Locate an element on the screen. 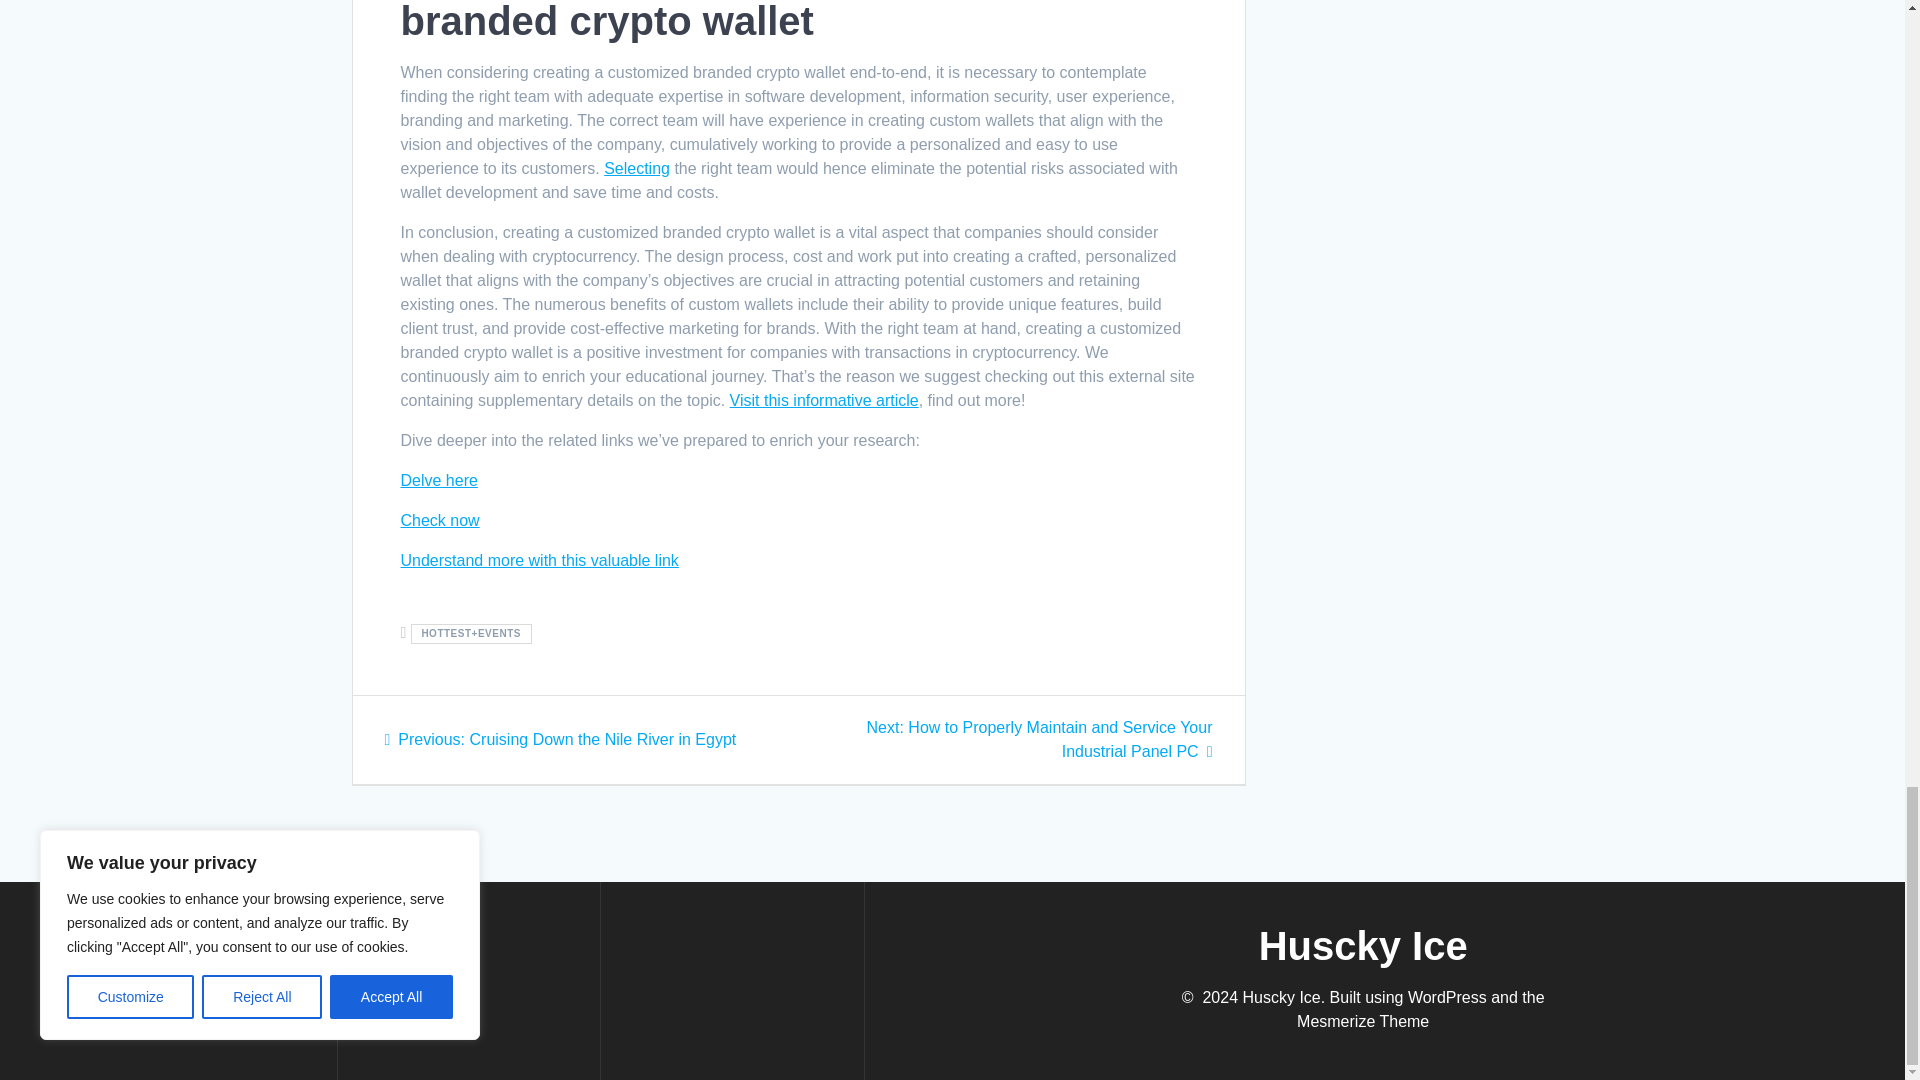 The height and width of the screenshot is (1080, 1920). Visit this informative article is located at coordinates (824, 400).